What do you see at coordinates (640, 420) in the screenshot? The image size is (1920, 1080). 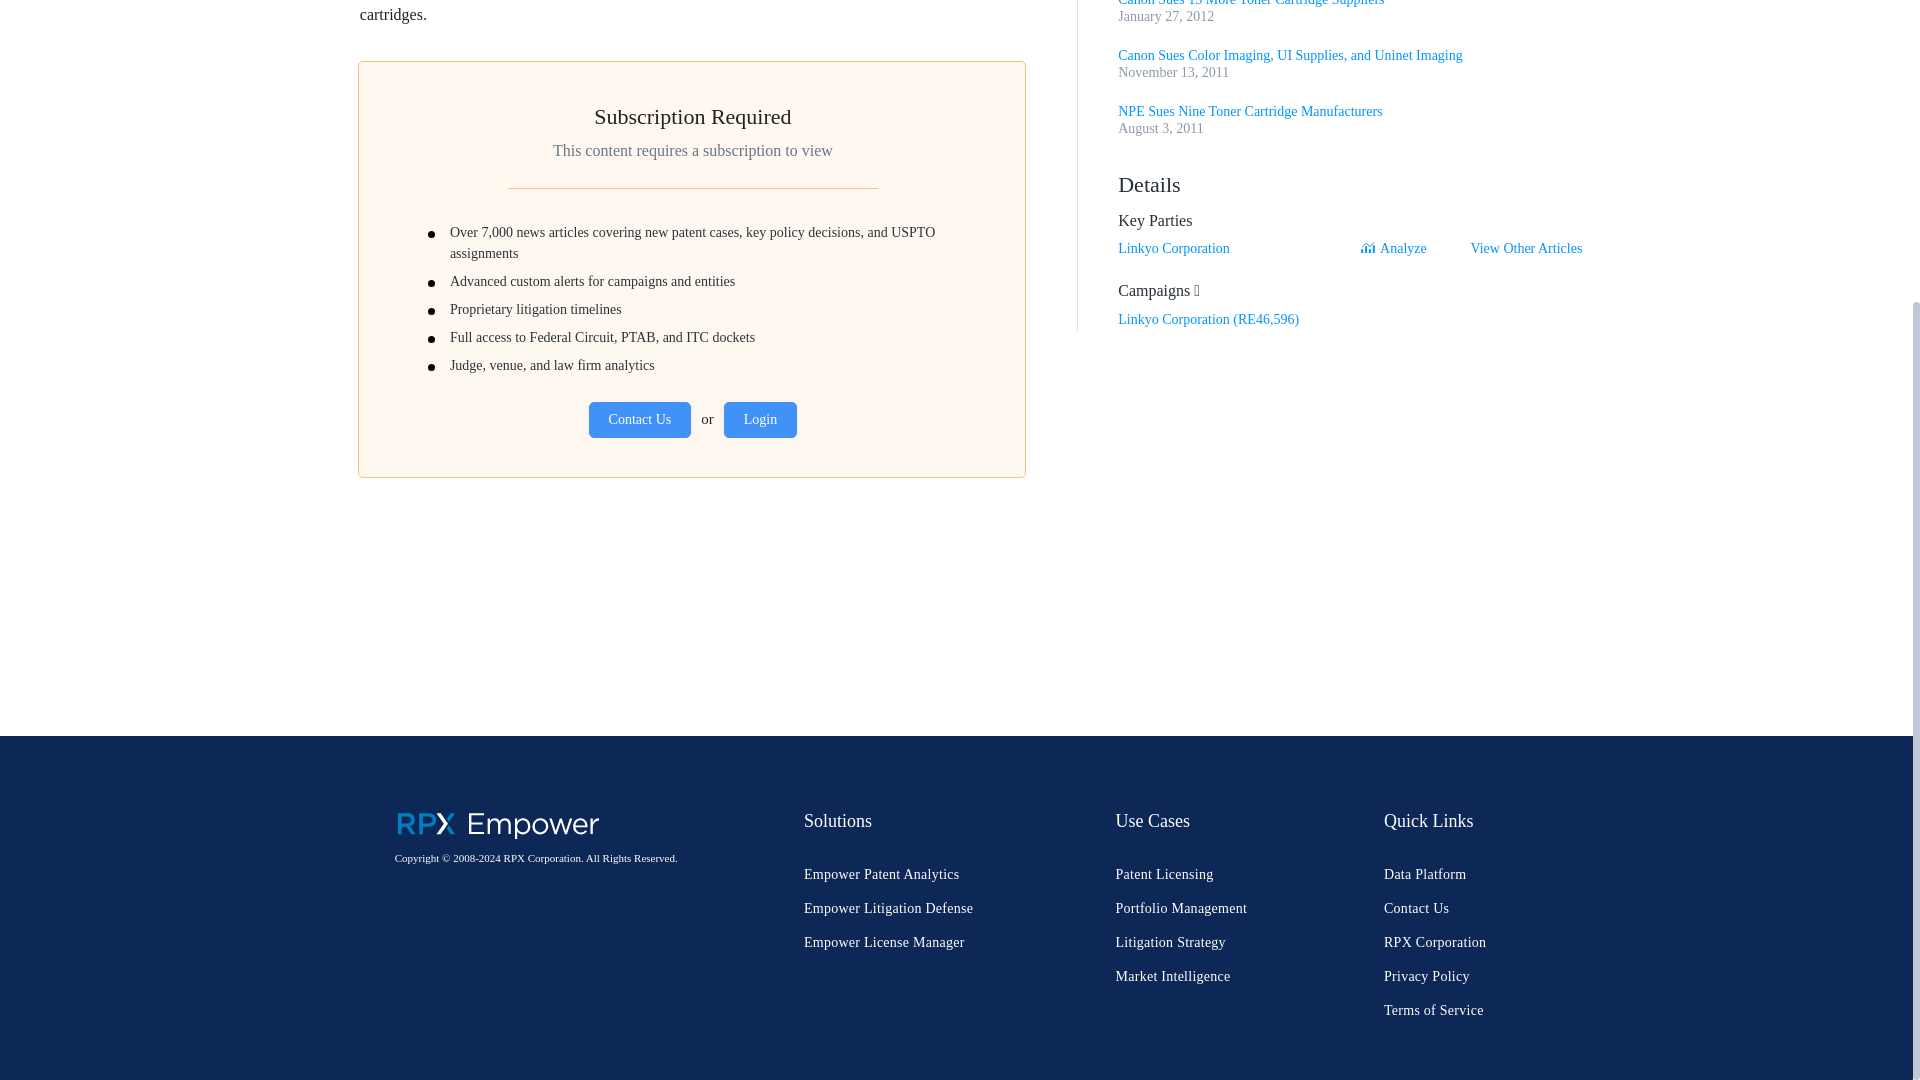 I see `Contact Us` at bounding box center [640, 420].